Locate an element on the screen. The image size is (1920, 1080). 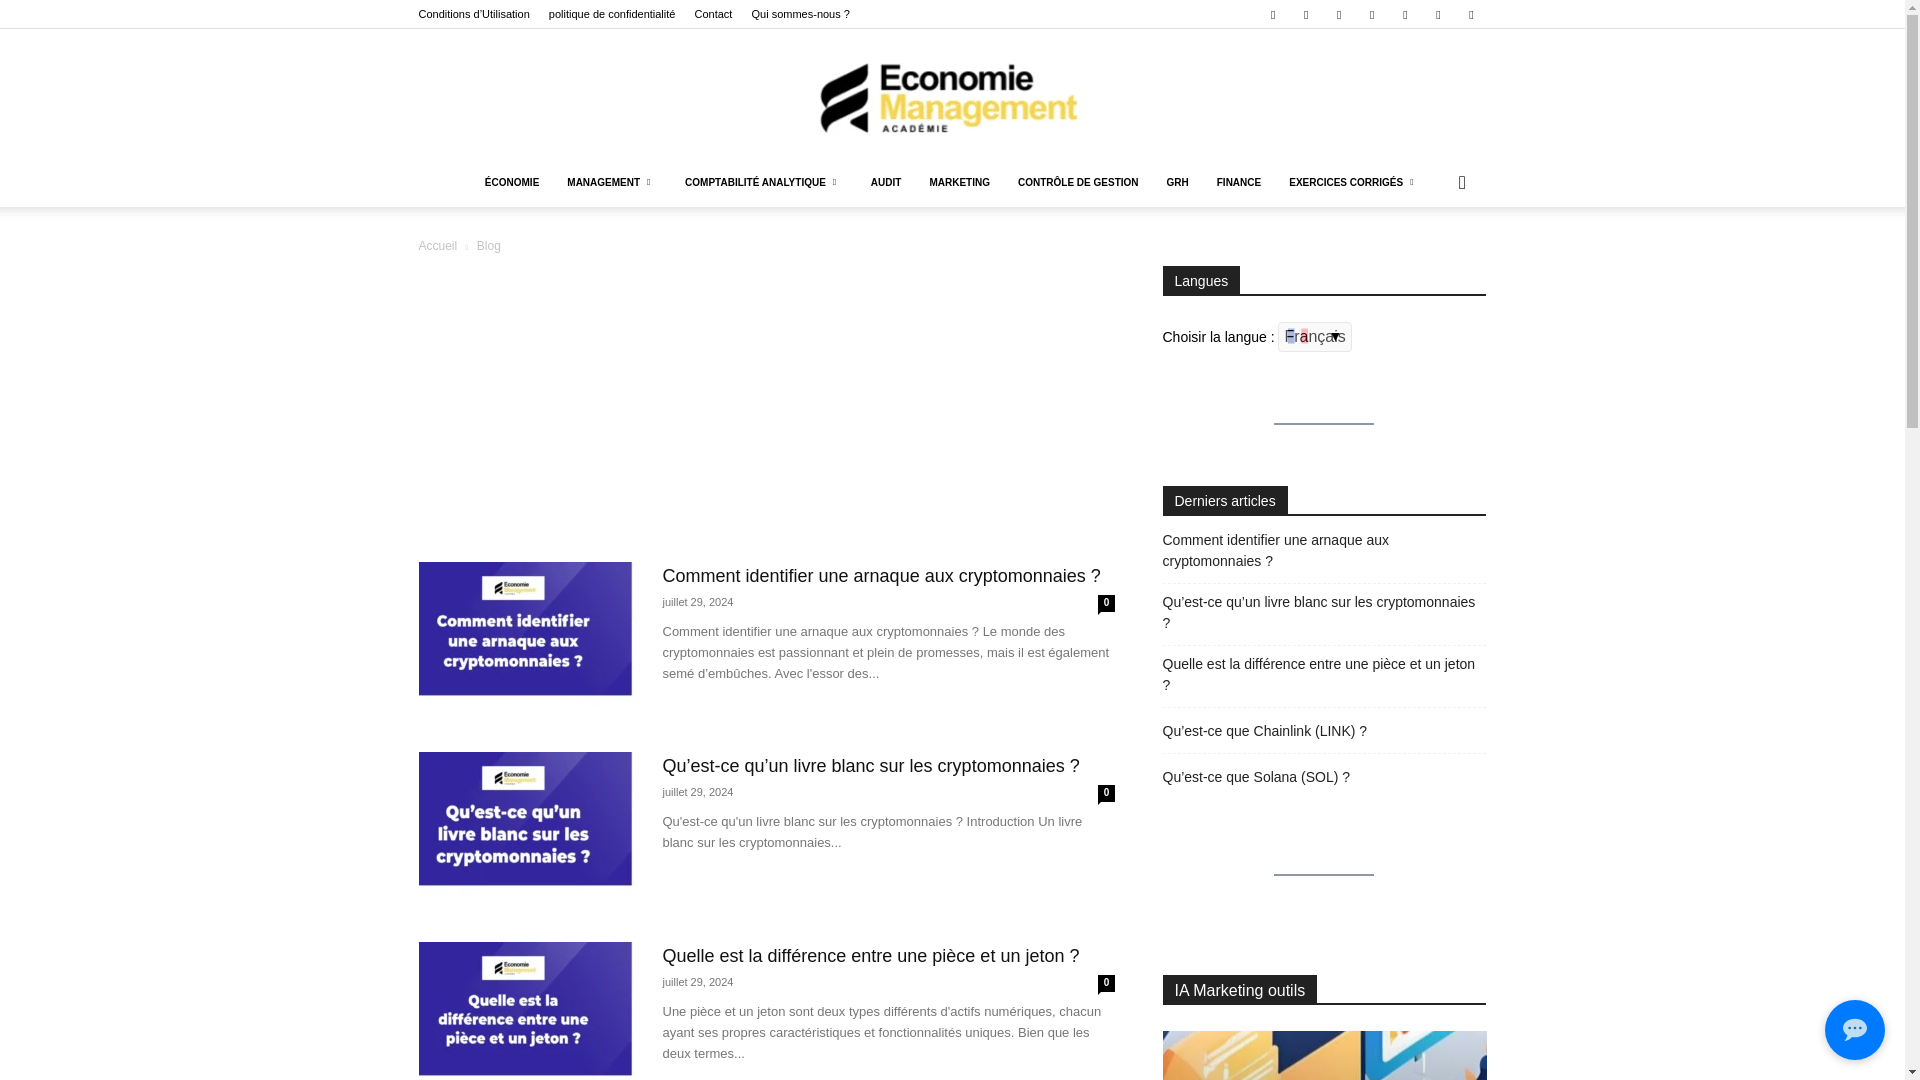
Pinterest is located at coordinates (1372, 14).